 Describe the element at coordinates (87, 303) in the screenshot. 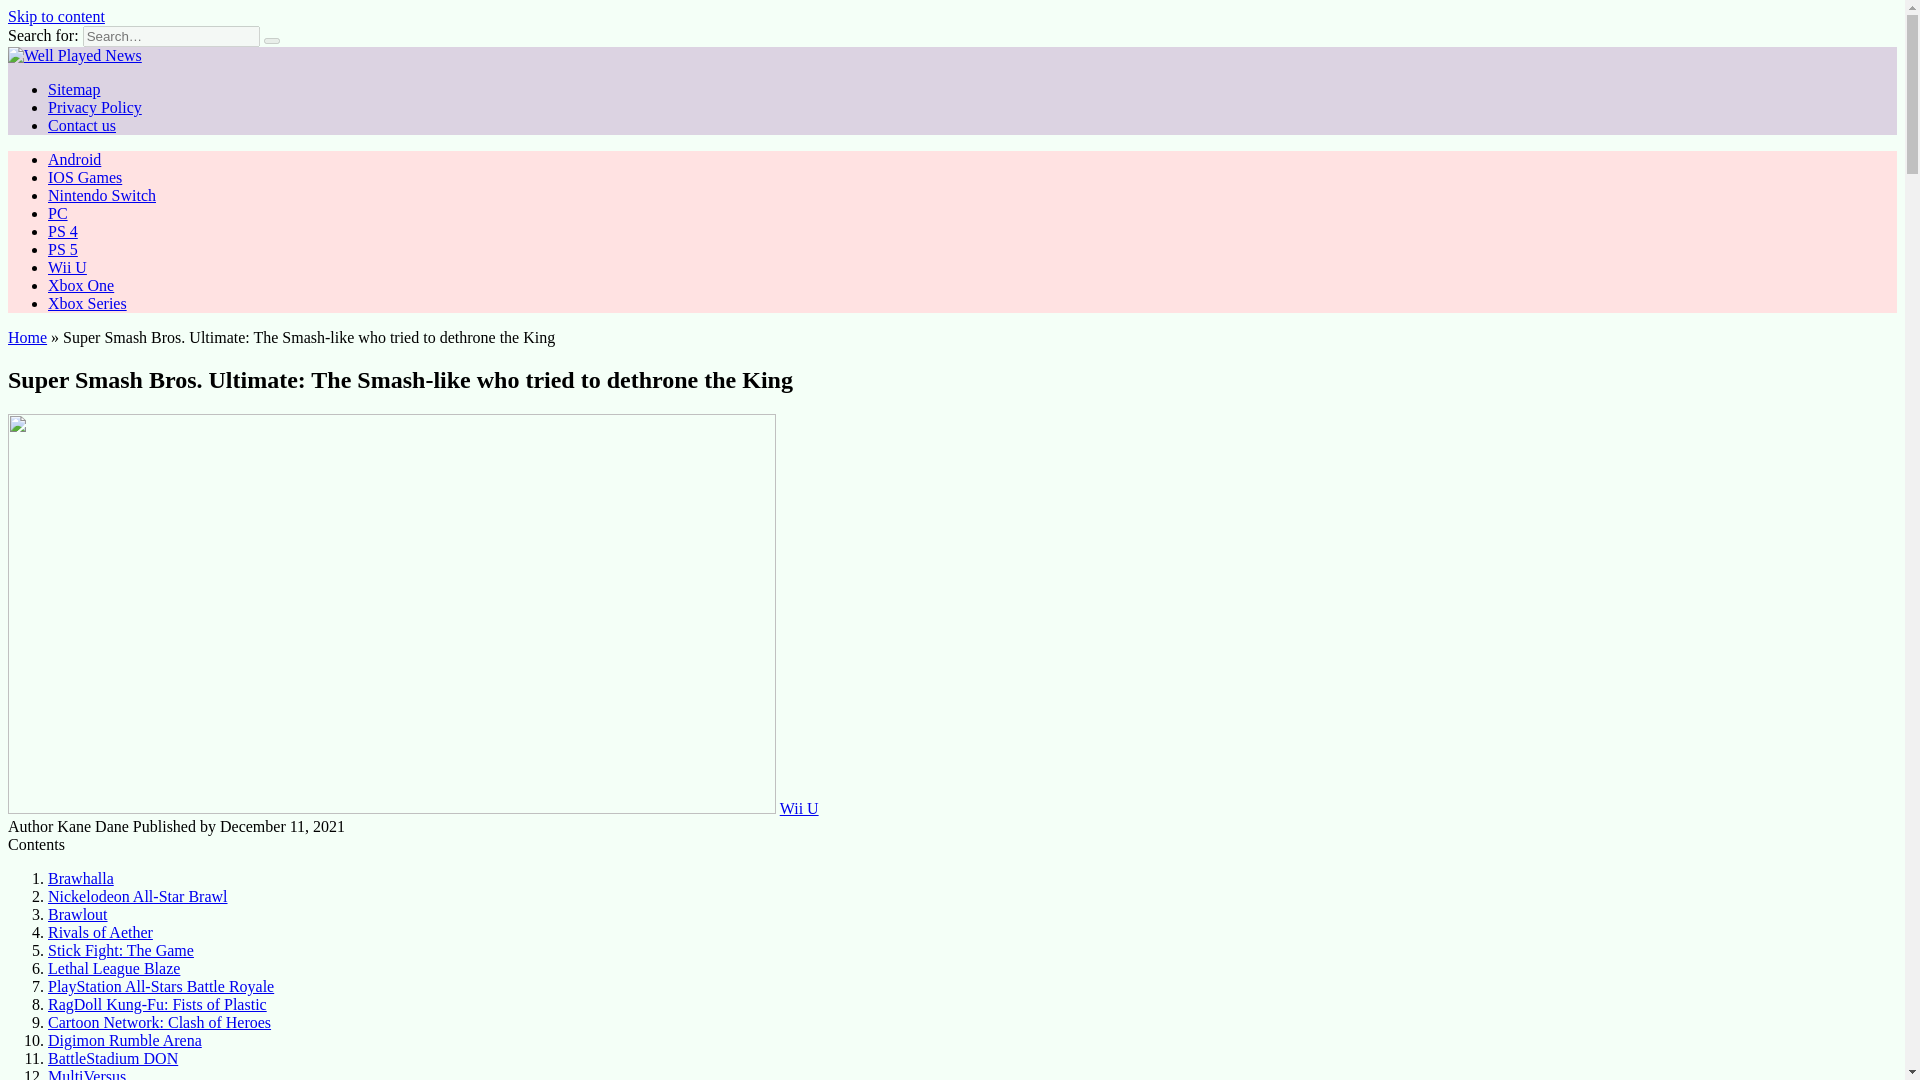

I see `Xbox Series` at that location.